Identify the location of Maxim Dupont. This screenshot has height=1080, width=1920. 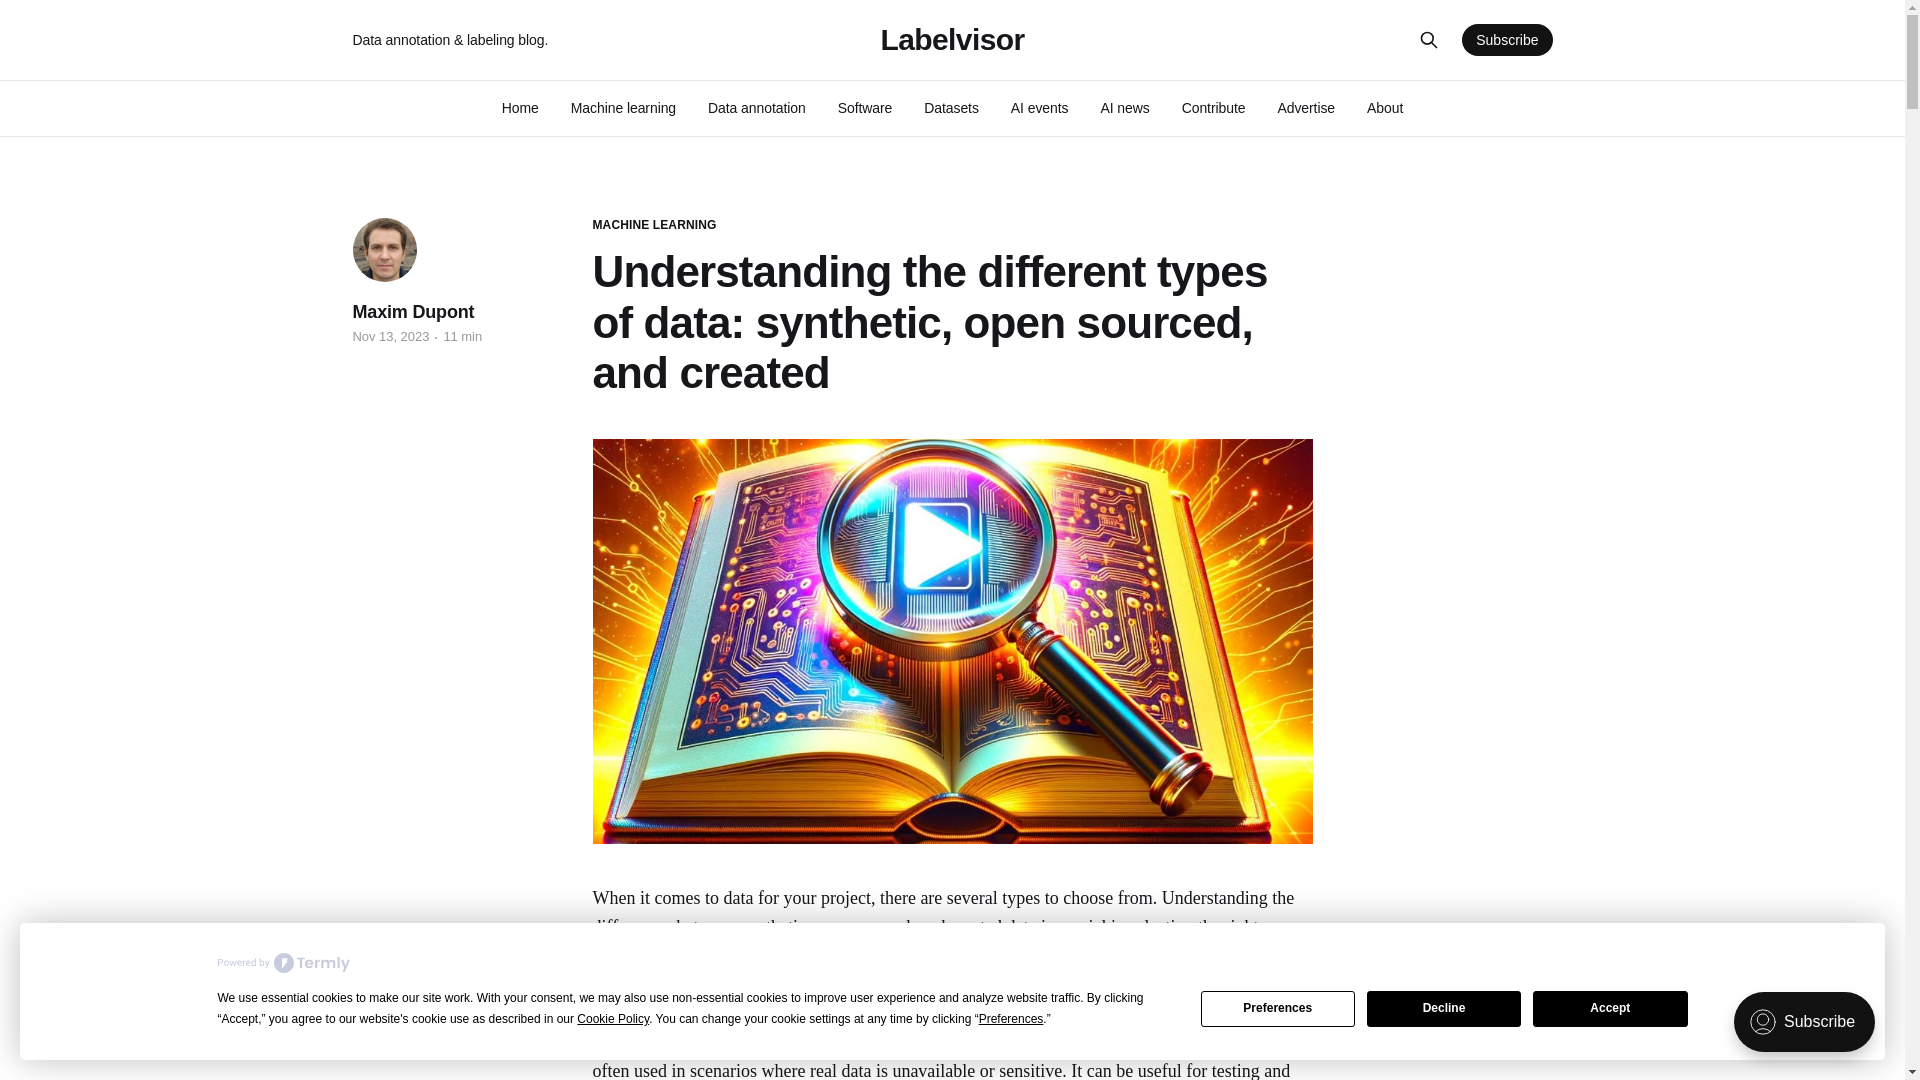
(412, 312).